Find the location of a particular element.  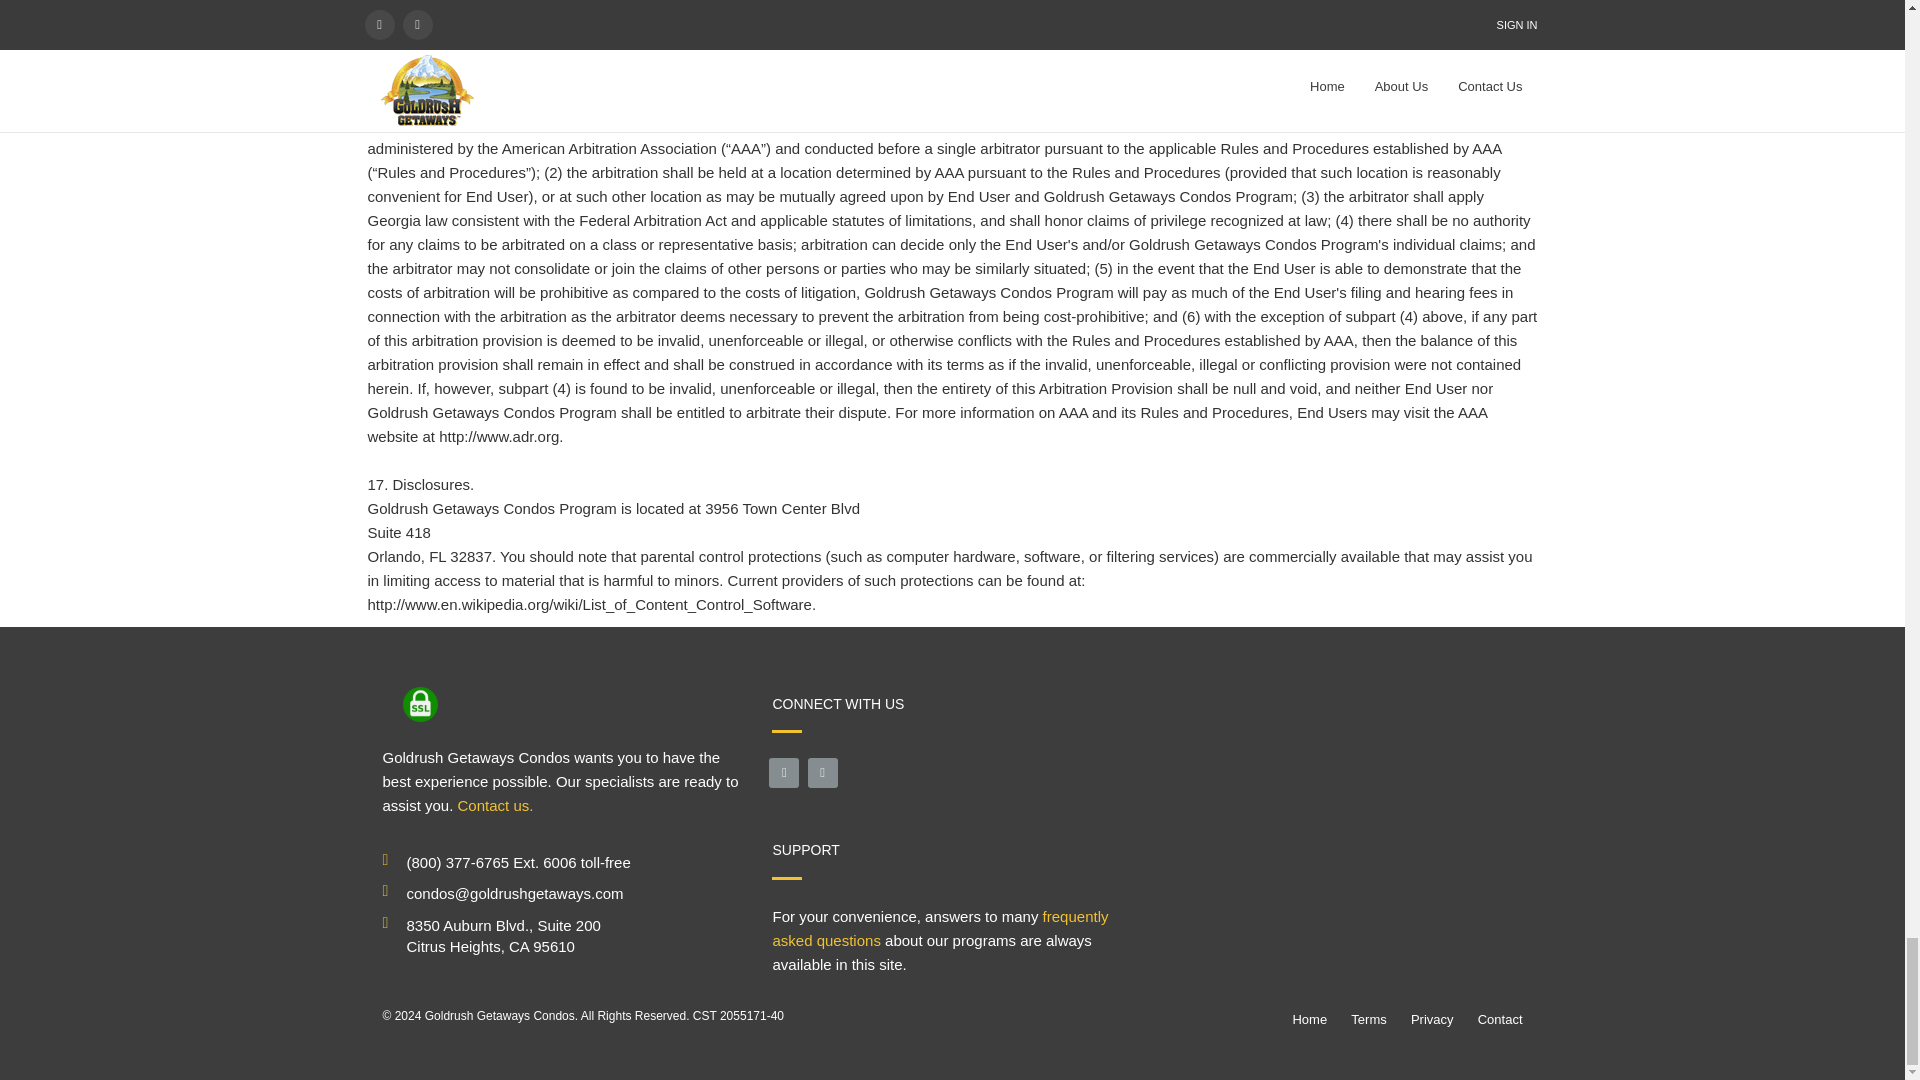

frequently asked questions is located at coordinates (939, 928).